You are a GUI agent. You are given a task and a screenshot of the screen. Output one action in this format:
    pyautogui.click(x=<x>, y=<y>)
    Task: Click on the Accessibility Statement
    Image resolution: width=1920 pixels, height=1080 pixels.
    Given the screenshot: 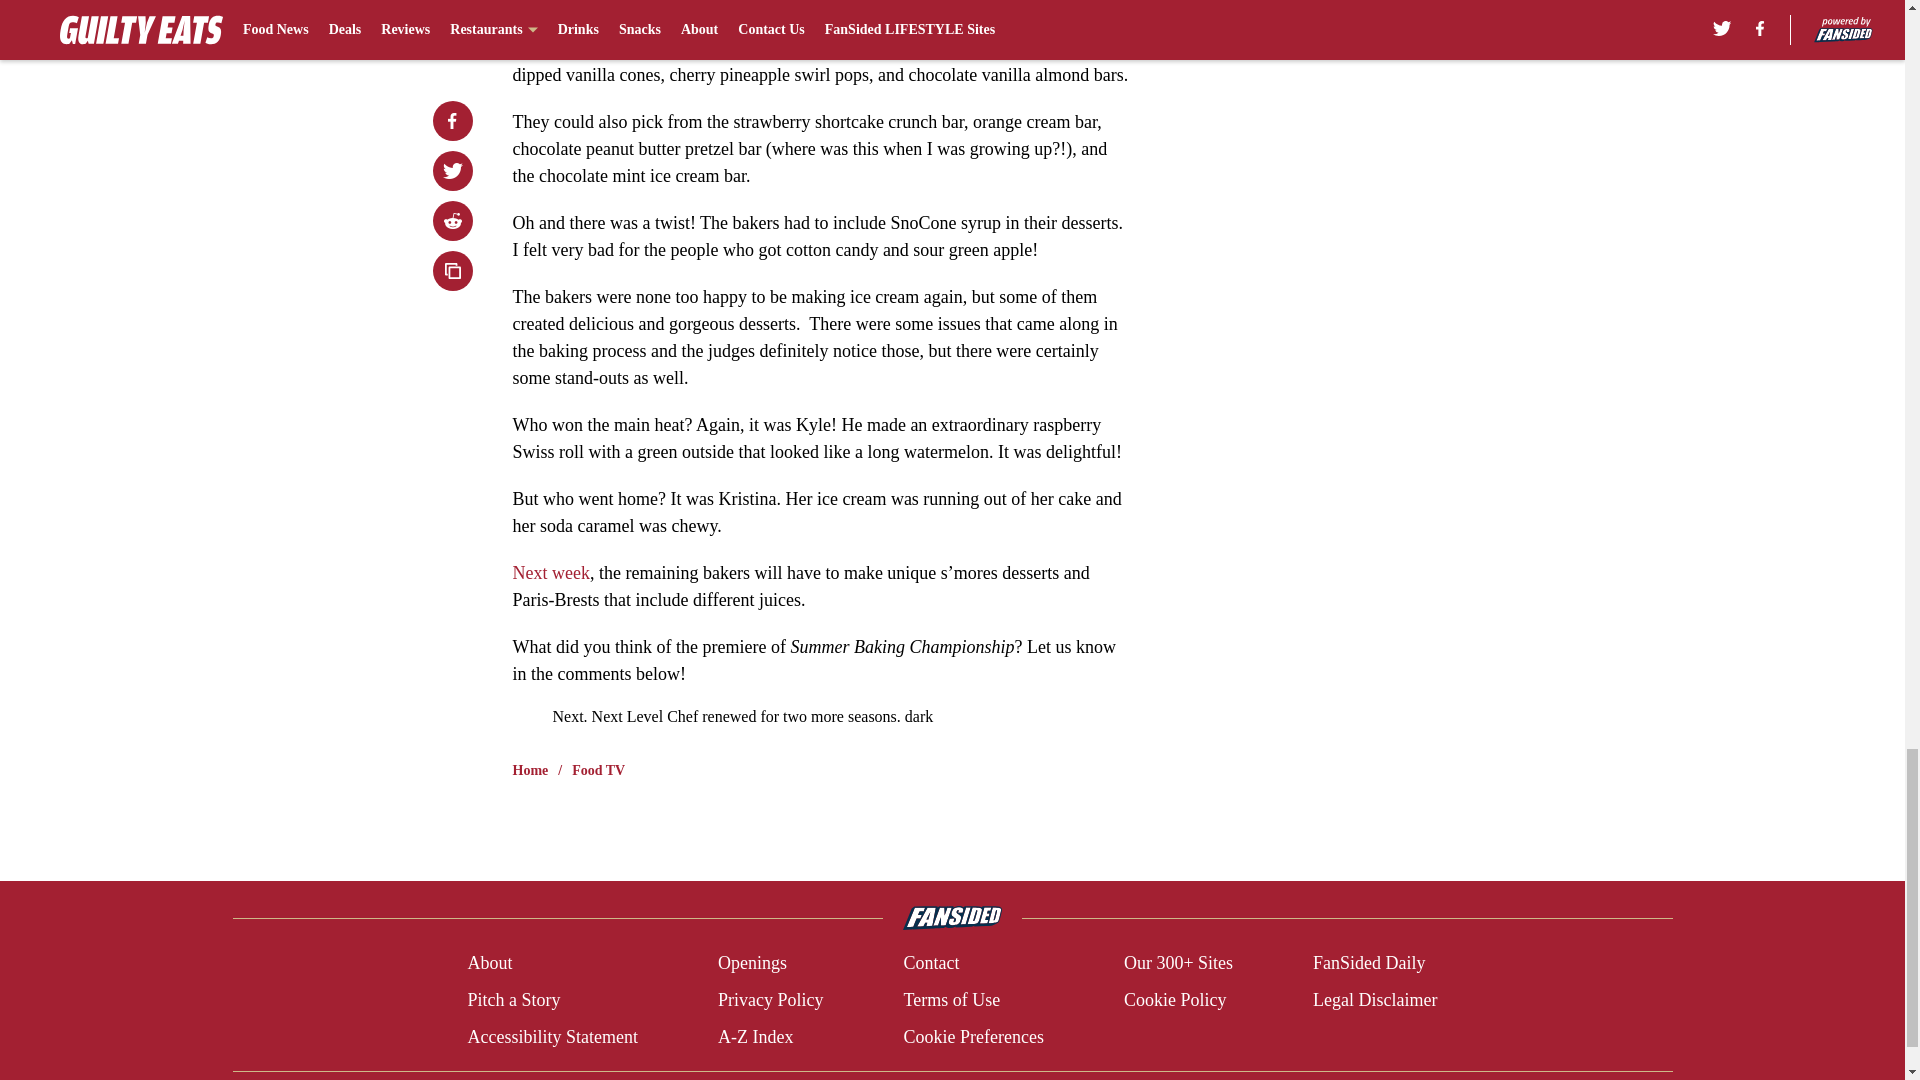 What is the action you would take?
    pyautogui.click(x=552, y=1036)
    